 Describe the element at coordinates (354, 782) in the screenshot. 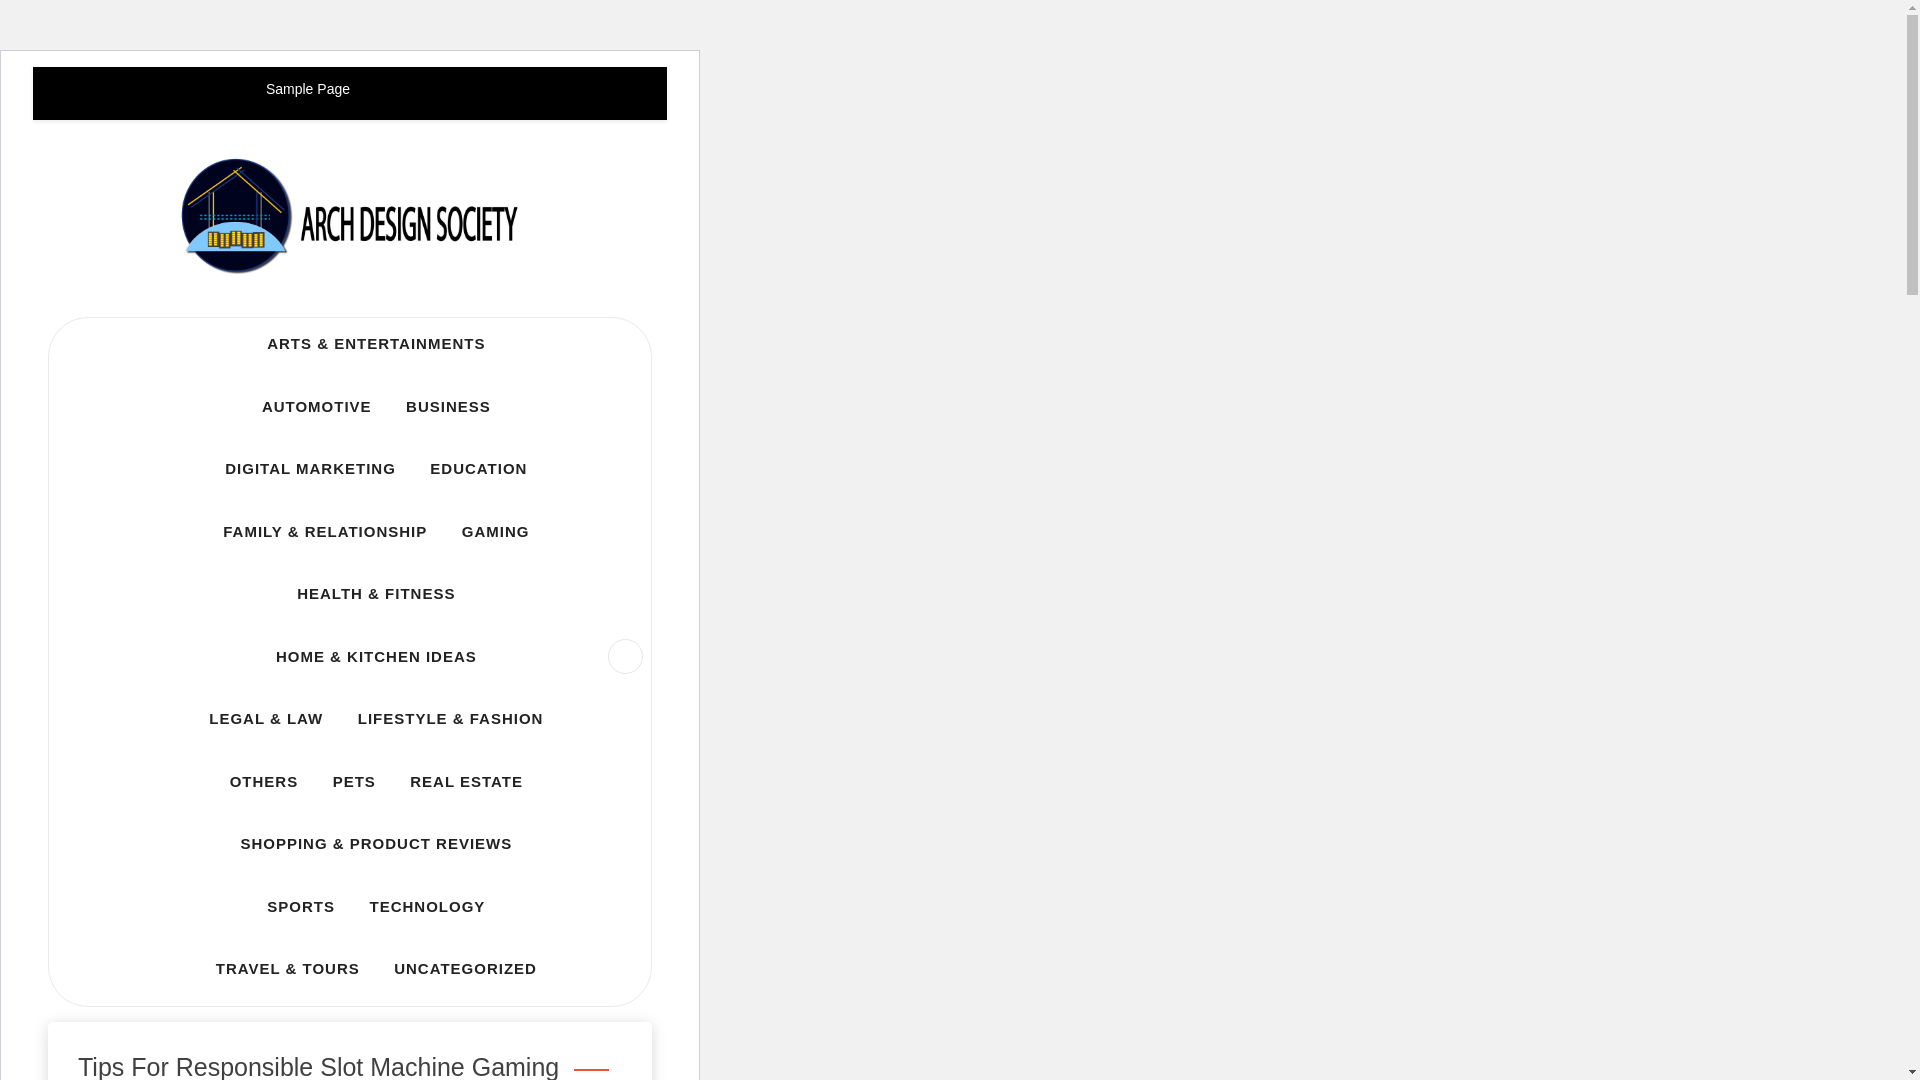

I see `PETS` at that location.